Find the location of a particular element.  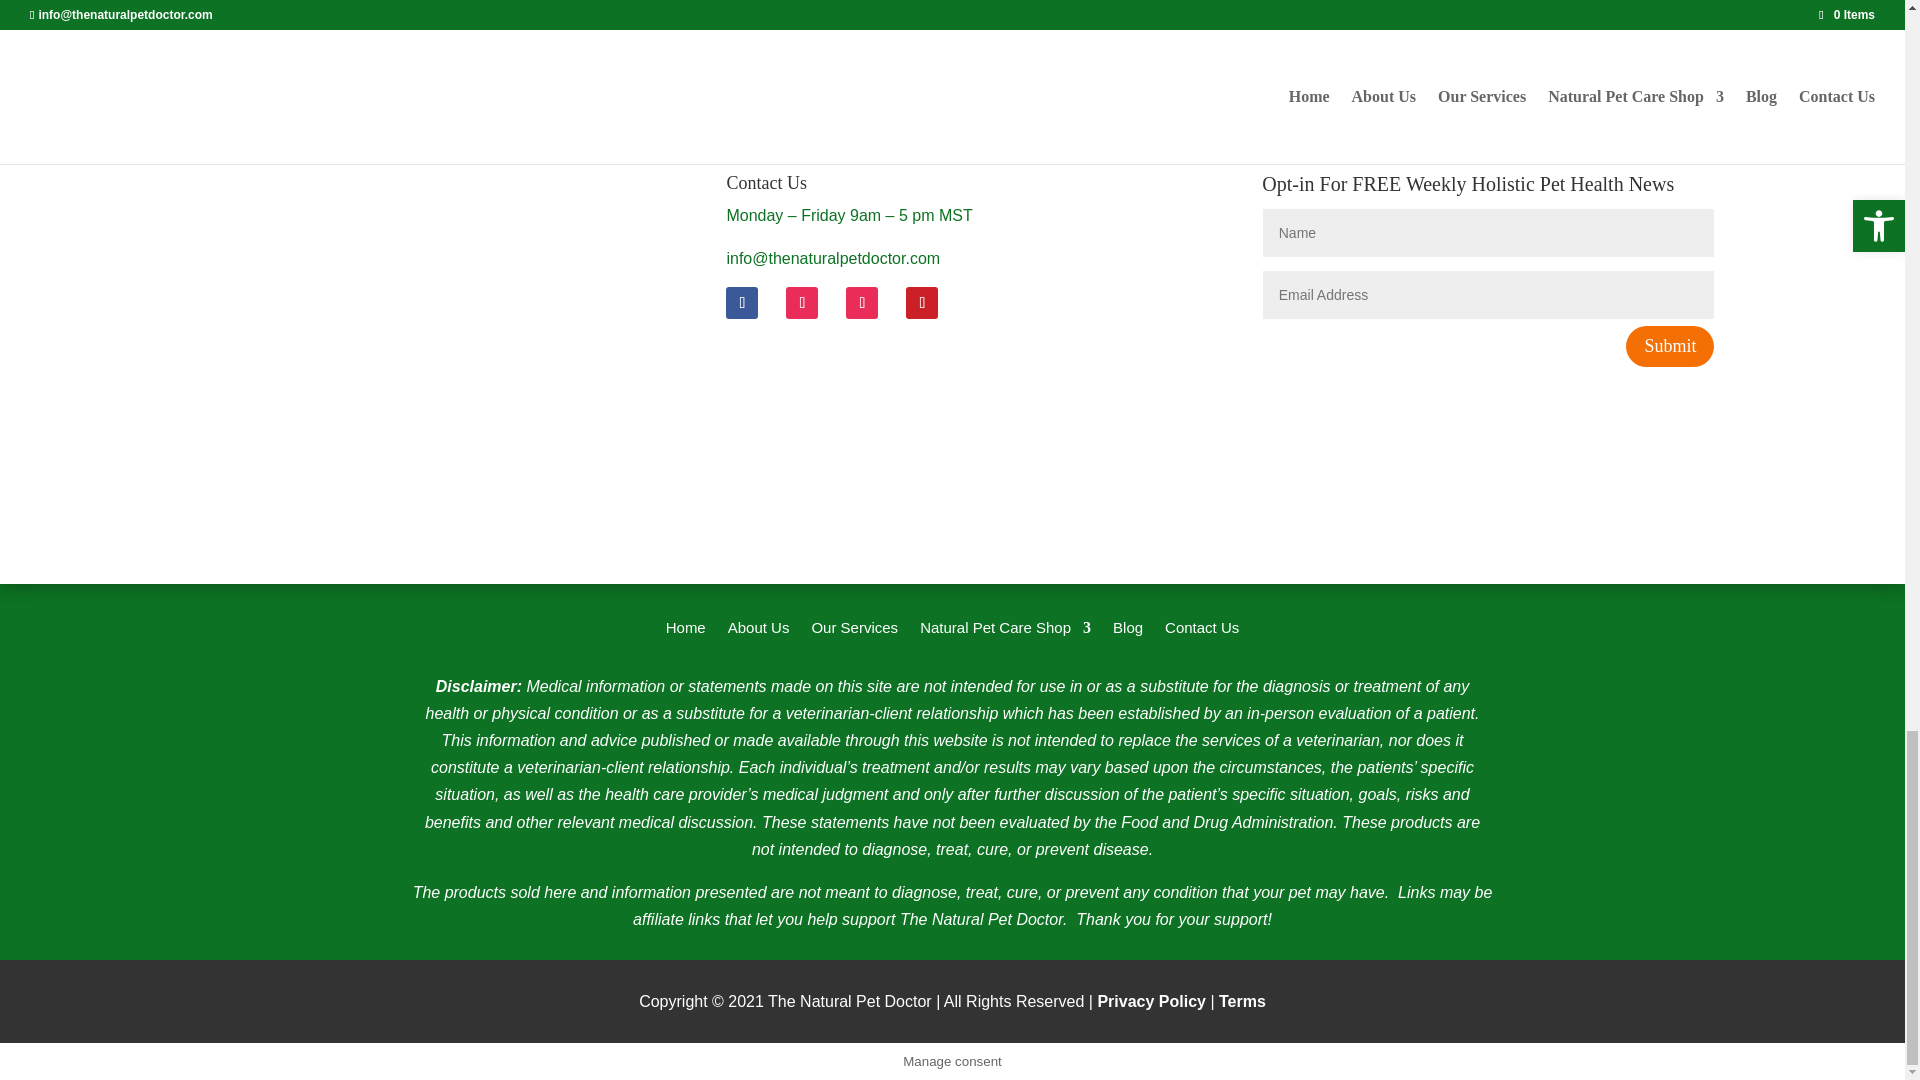

Submit is located at coordinates (1670, 346).